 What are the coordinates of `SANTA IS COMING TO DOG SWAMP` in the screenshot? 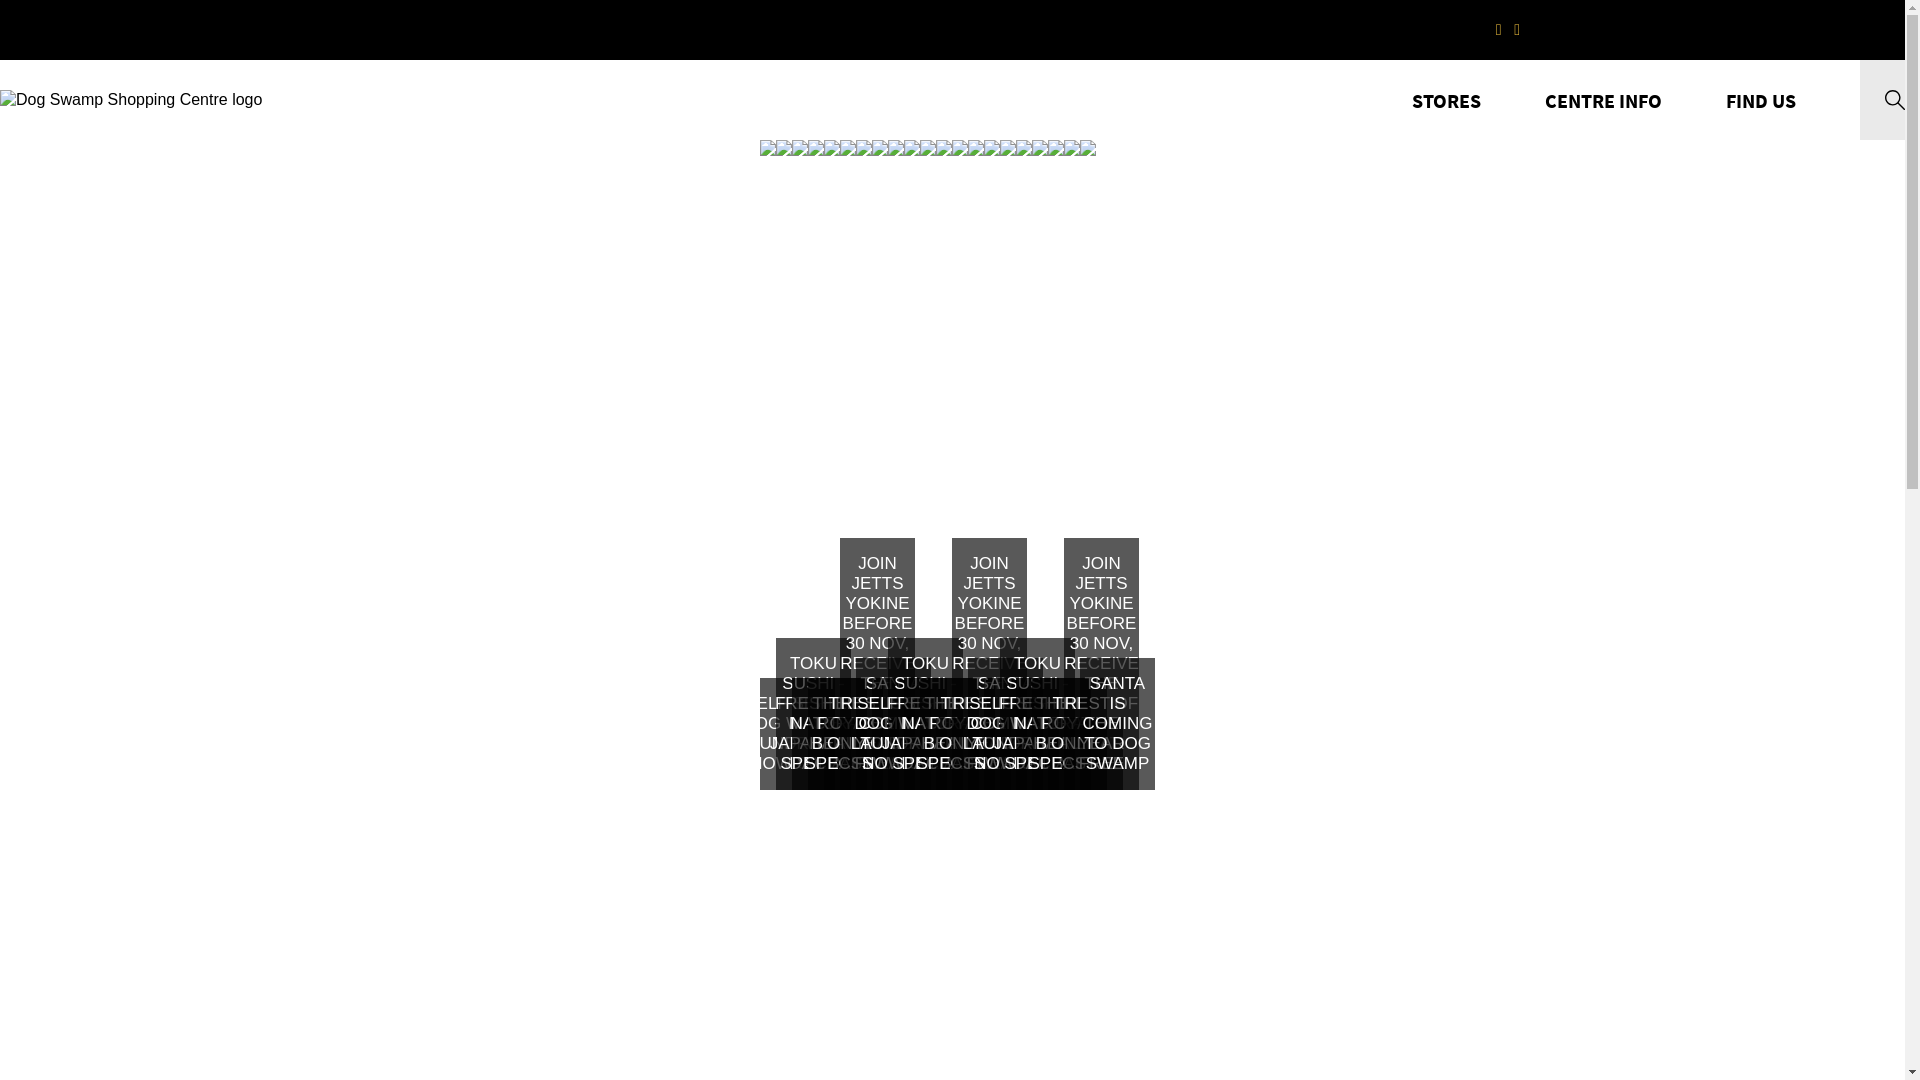 It's located at (1136, 465).